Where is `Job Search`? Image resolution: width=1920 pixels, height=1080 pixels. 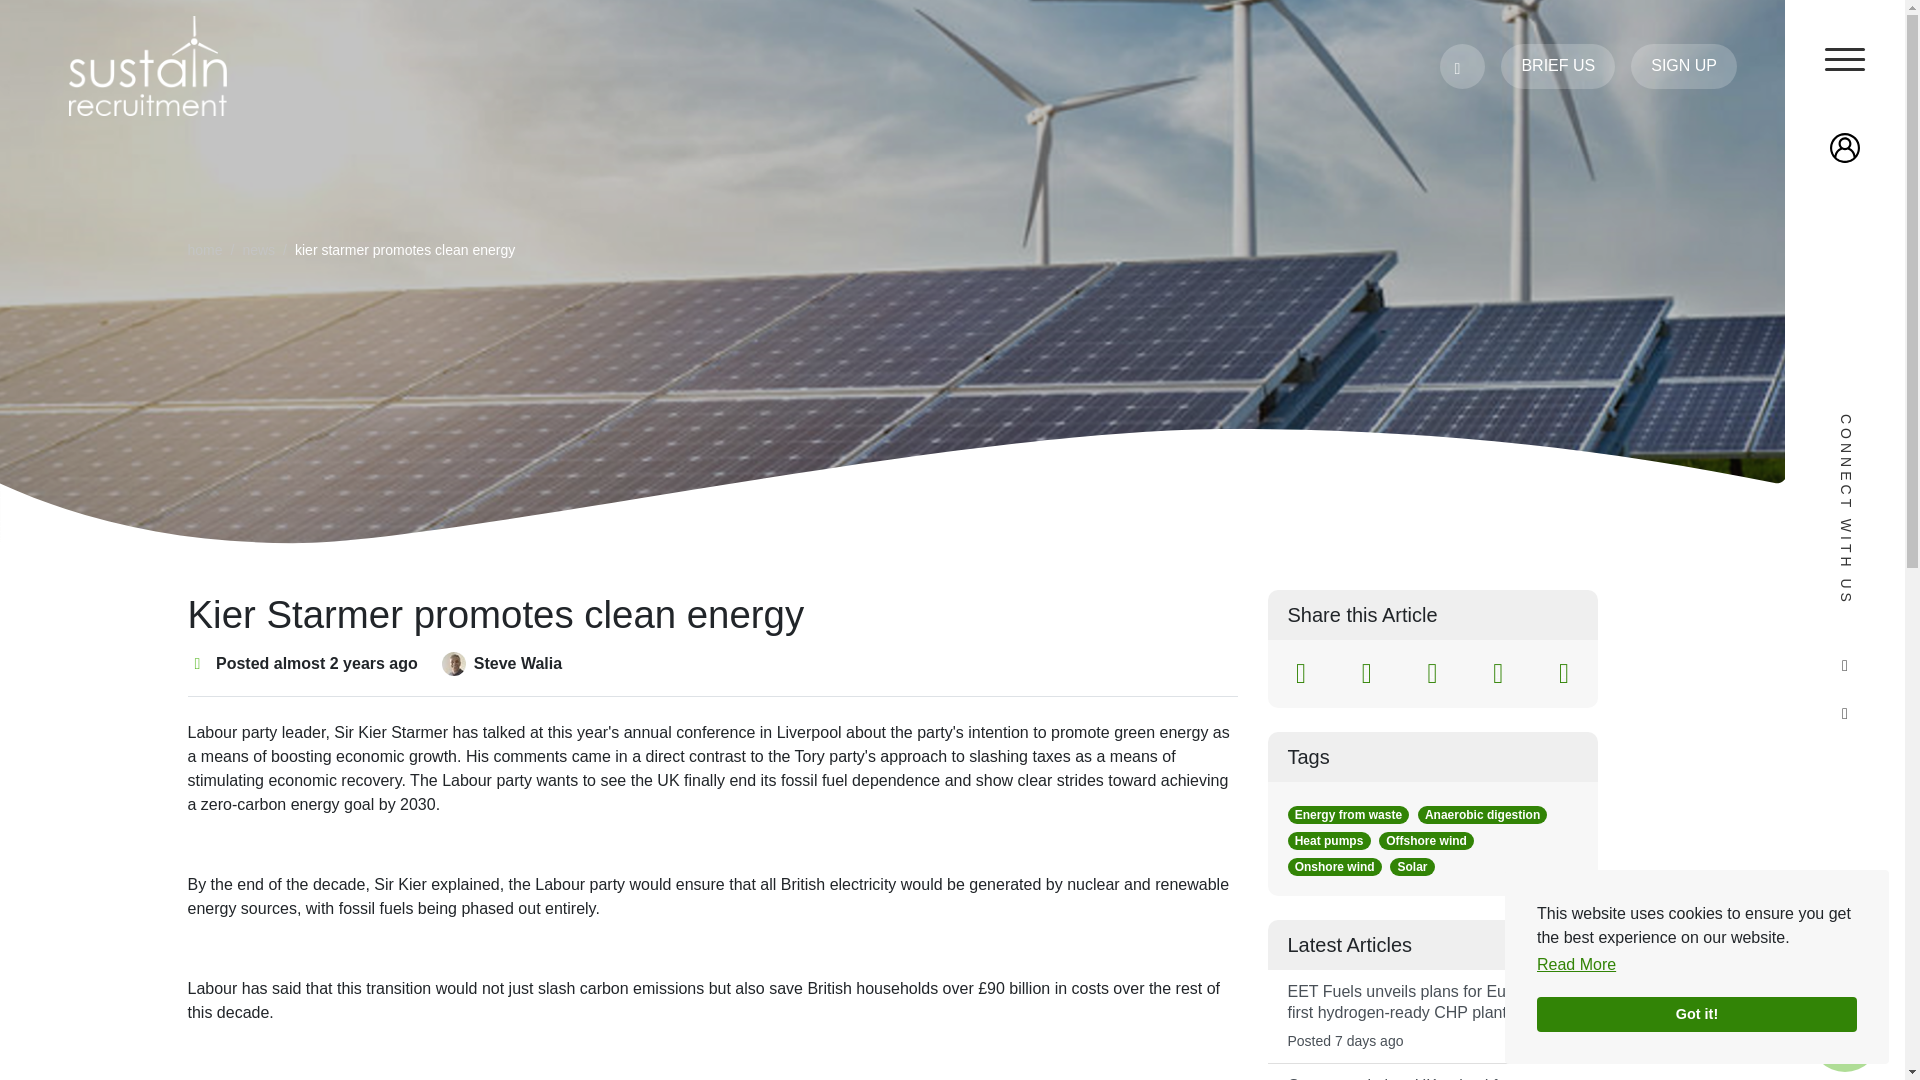 Job Search is located at coordinates (1844, 1037).